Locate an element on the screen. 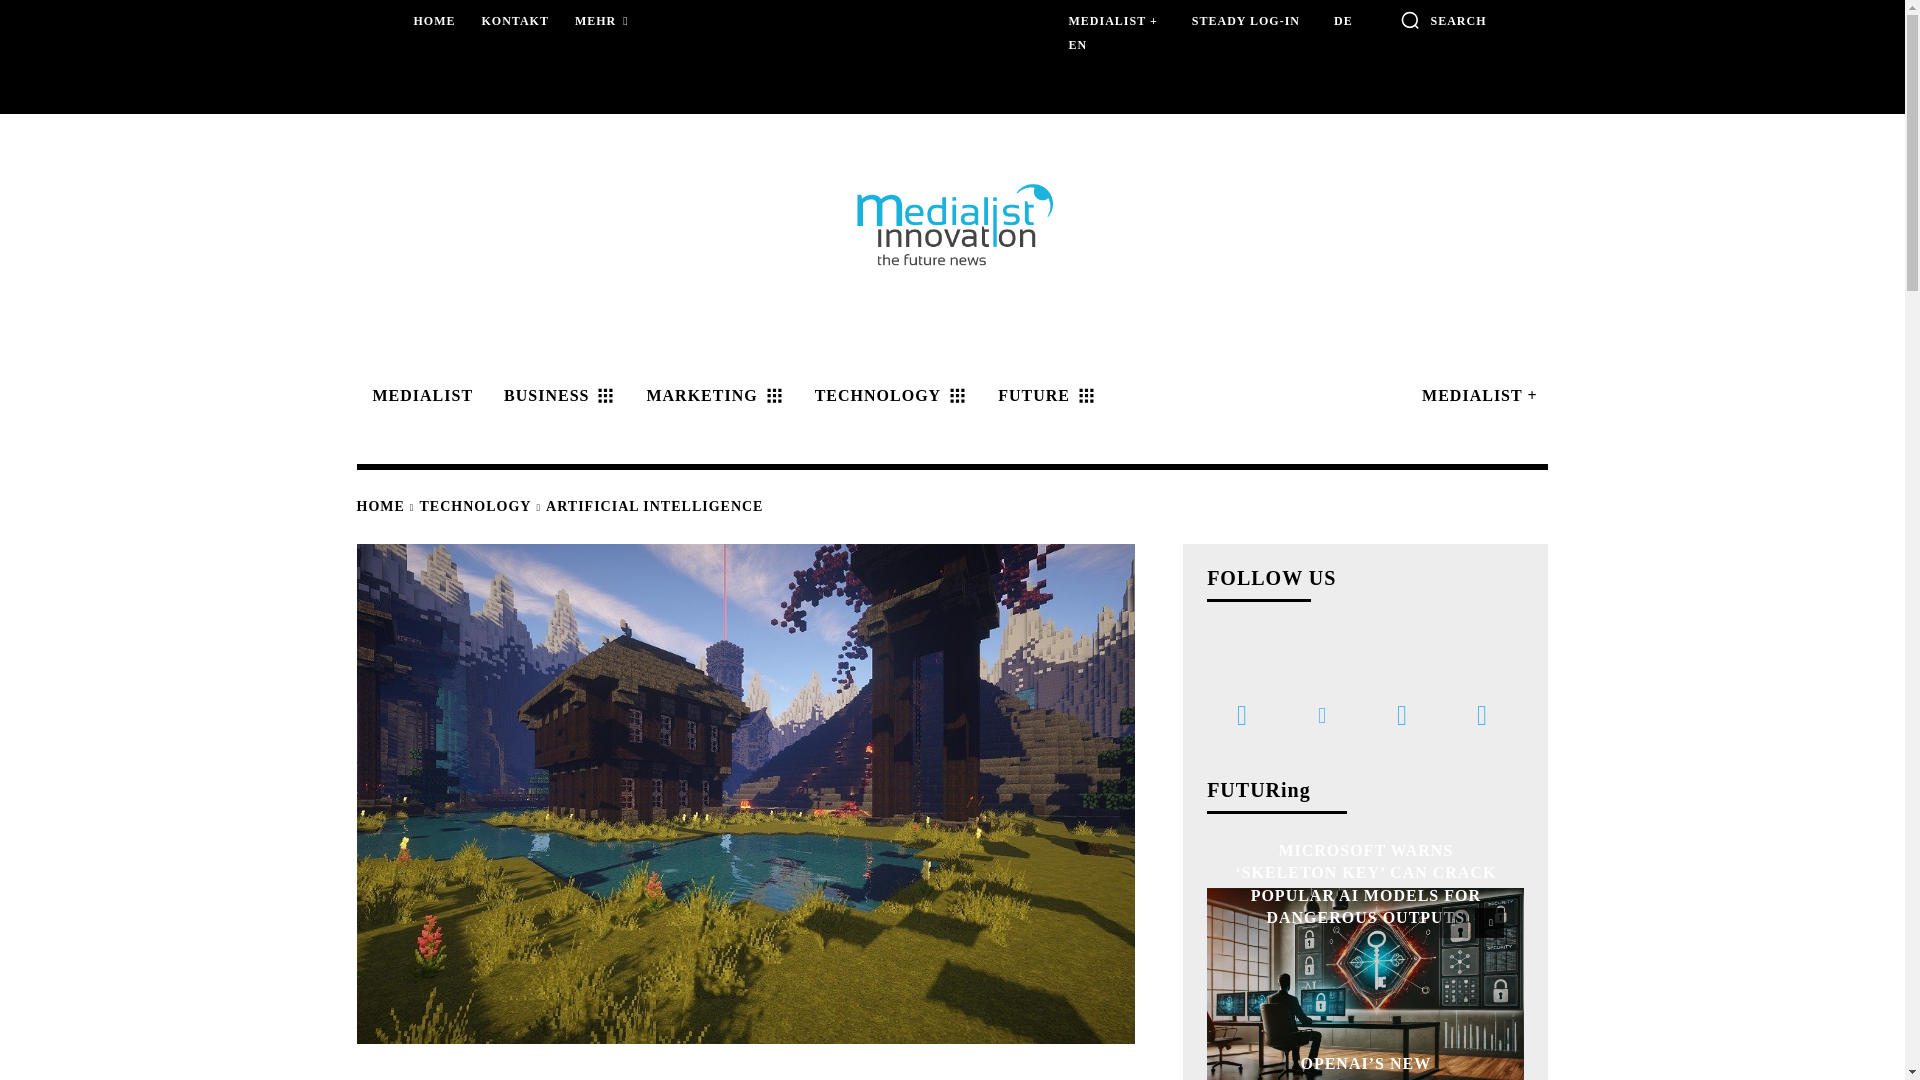 The width and height of the screenshot is (1920, 1080). MEHR is located at coordinates (602, 22).